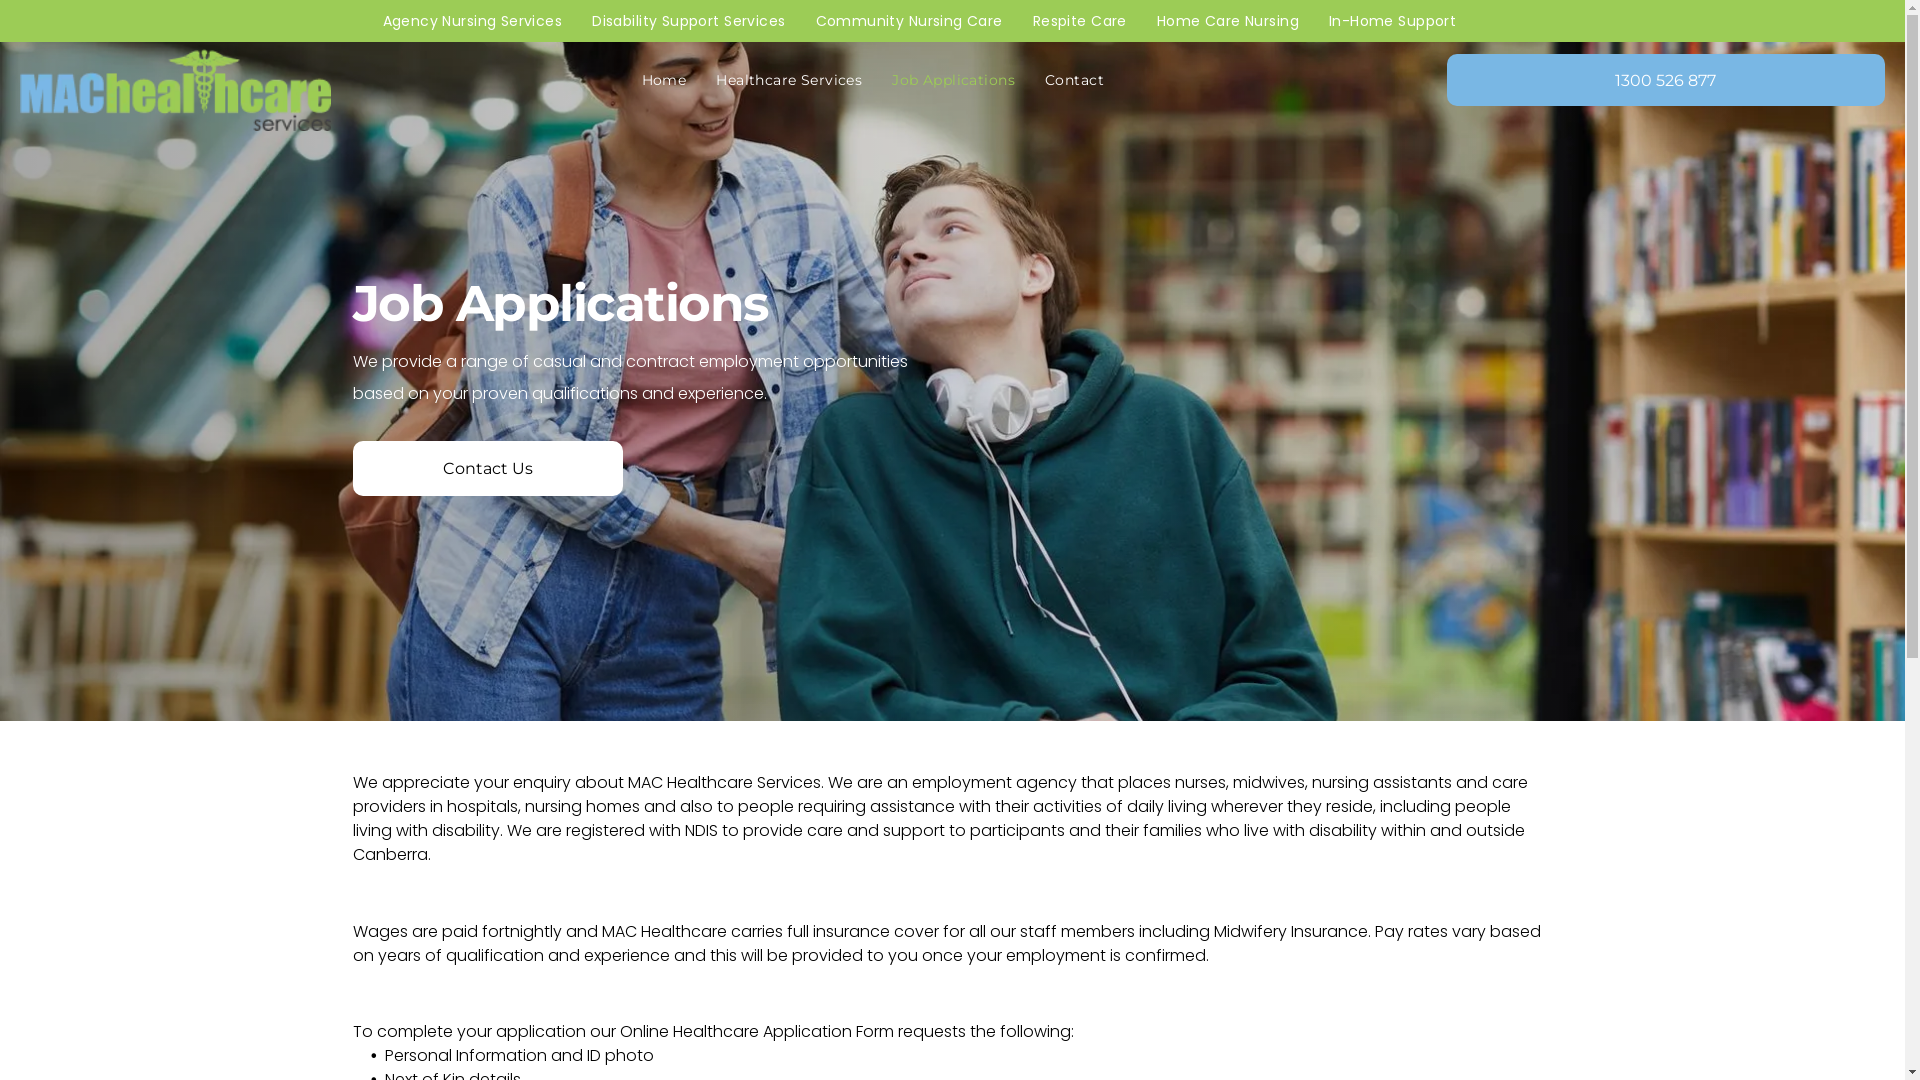 The image size is (1920, 1080). I want to click on Community Nursing Care, so click(909, 21).